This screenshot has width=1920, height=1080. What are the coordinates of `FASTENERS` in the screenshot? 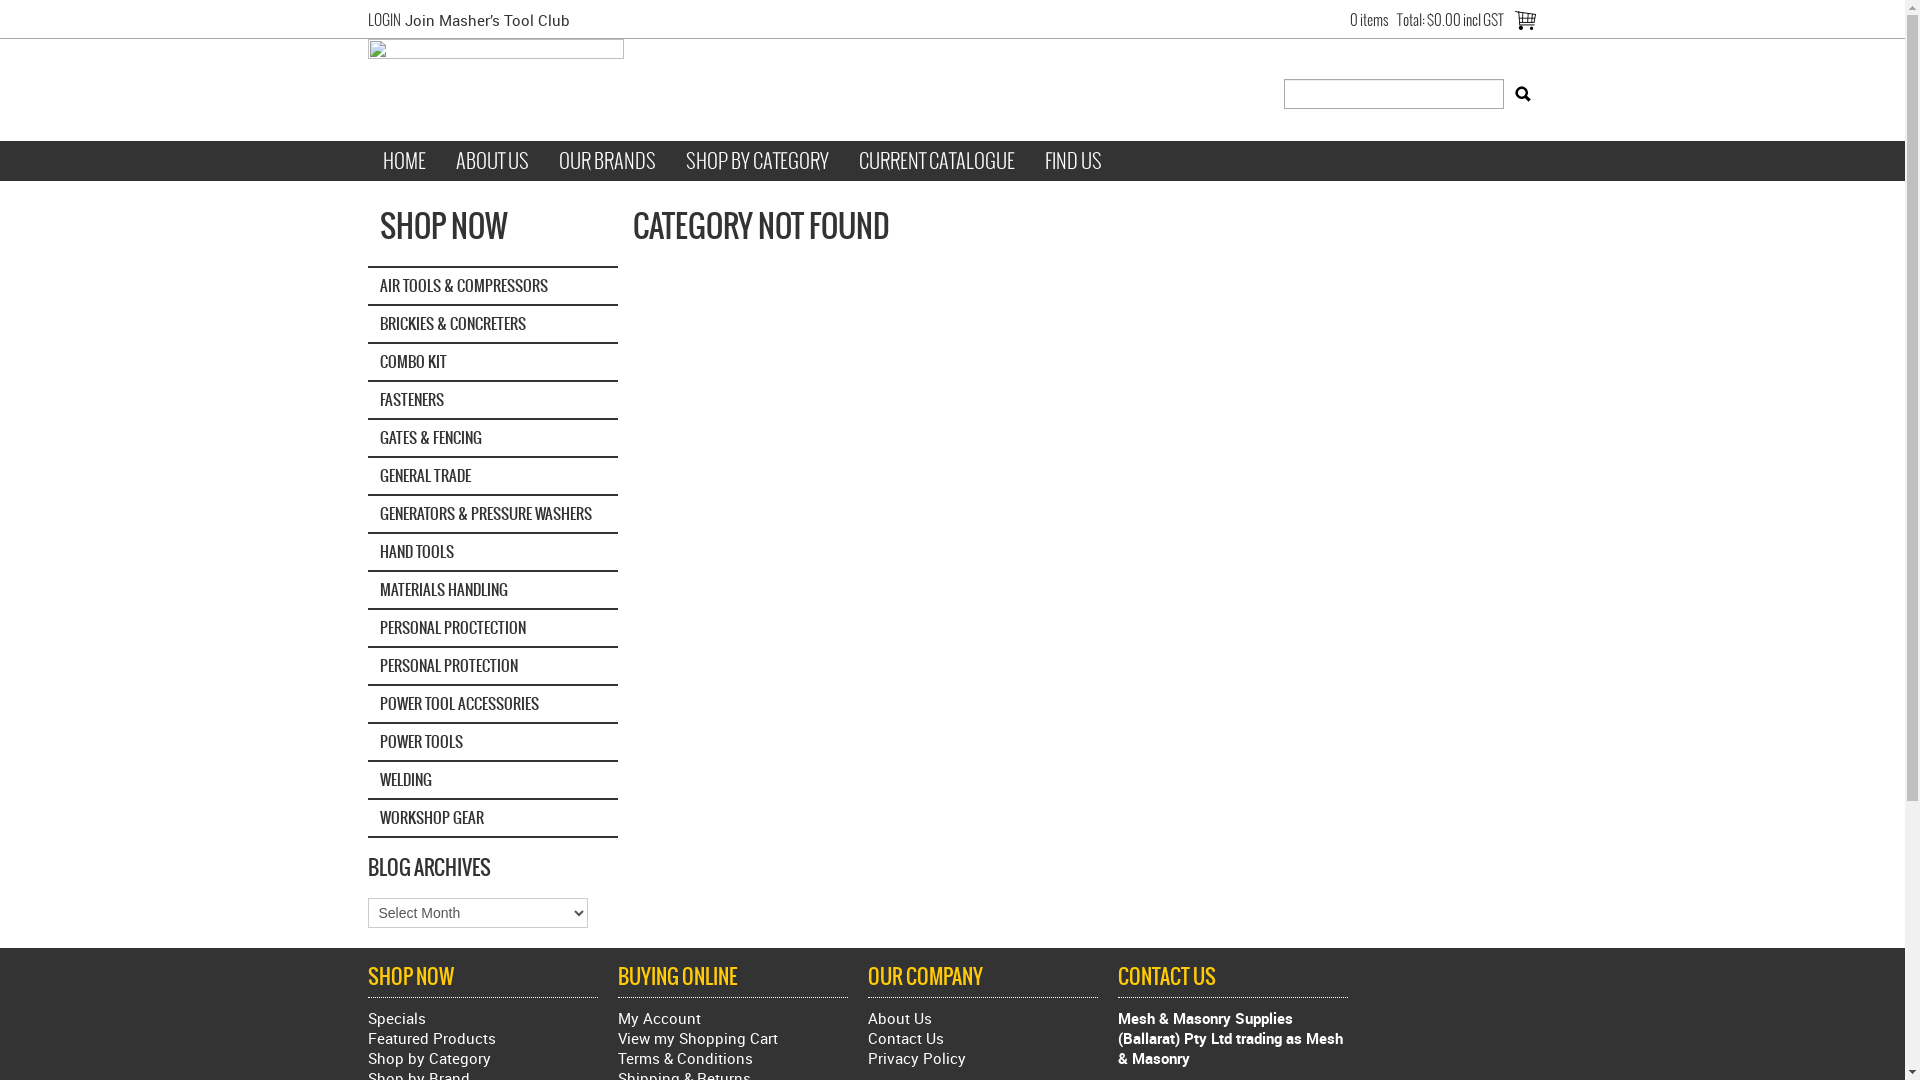 It's located at (493, 401).